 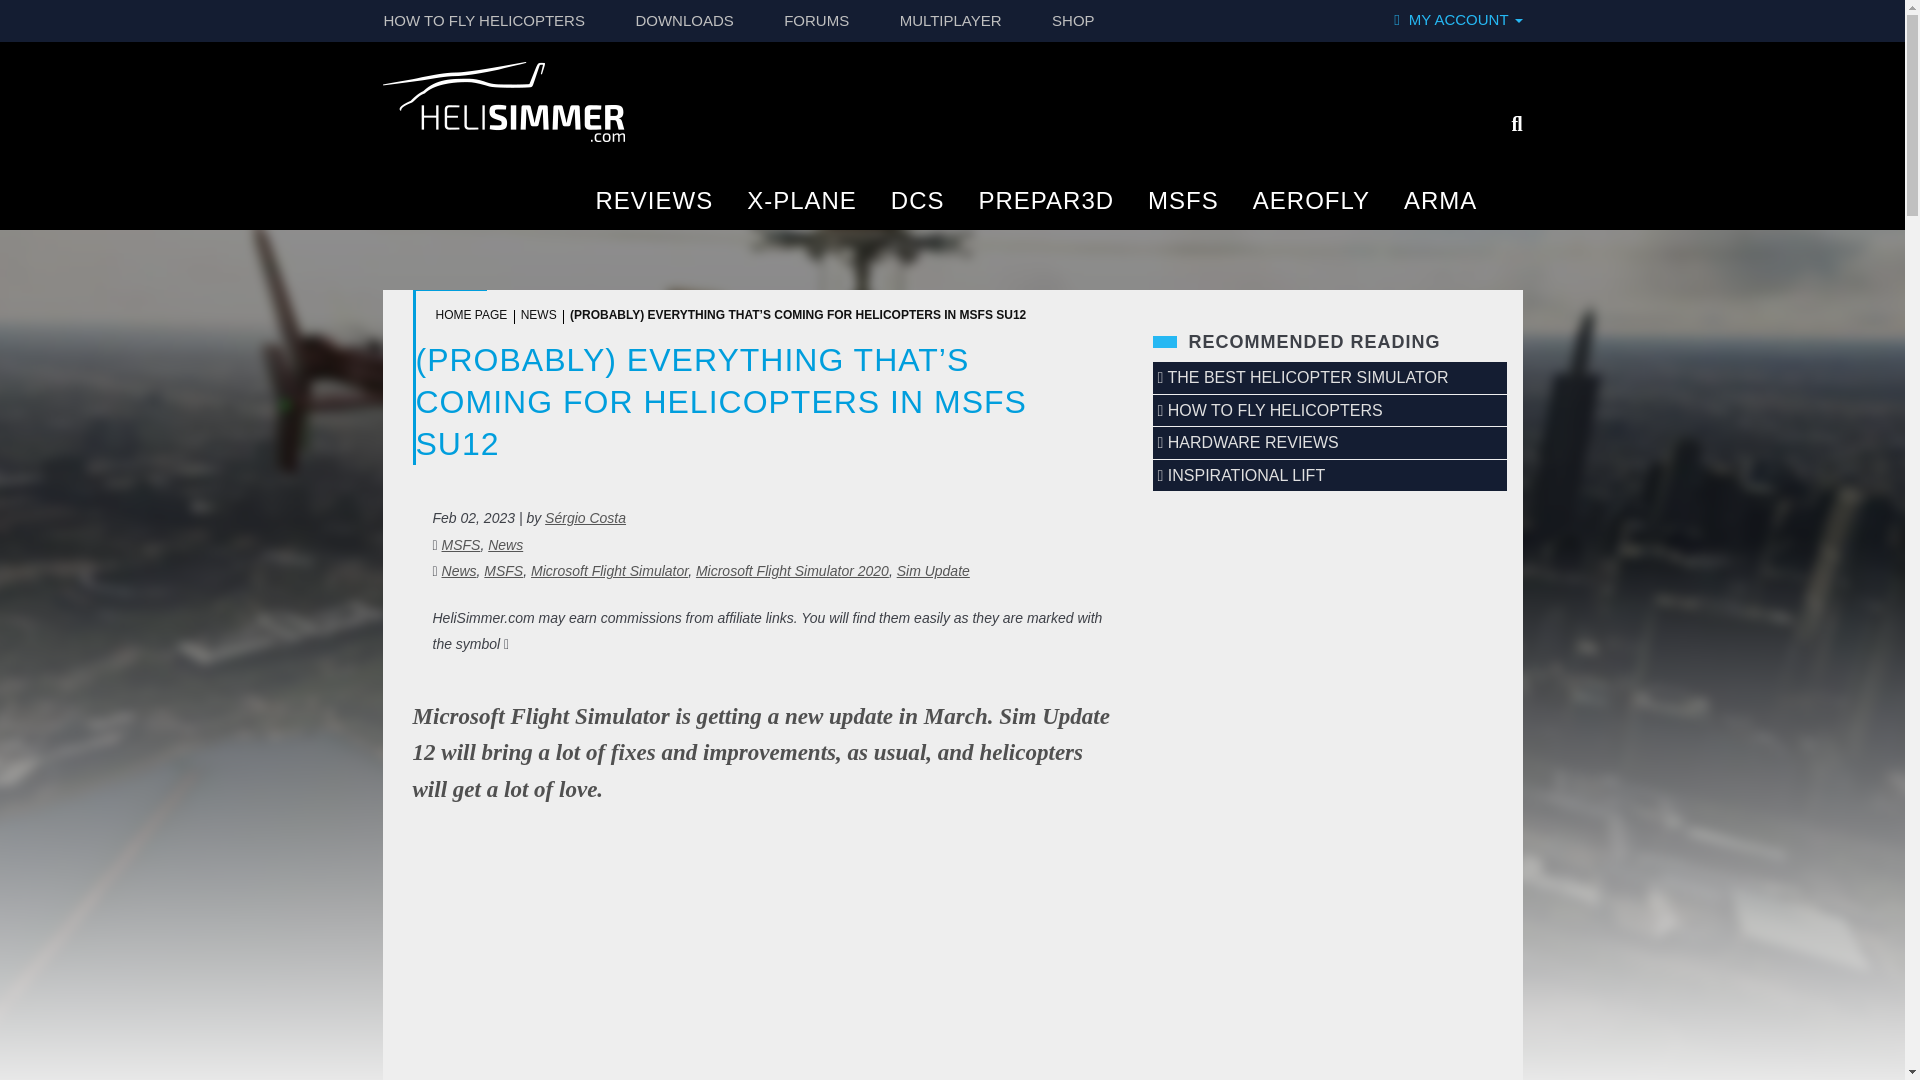 I want to click on MY ACCOUNT, so click(x=1458, y=20).